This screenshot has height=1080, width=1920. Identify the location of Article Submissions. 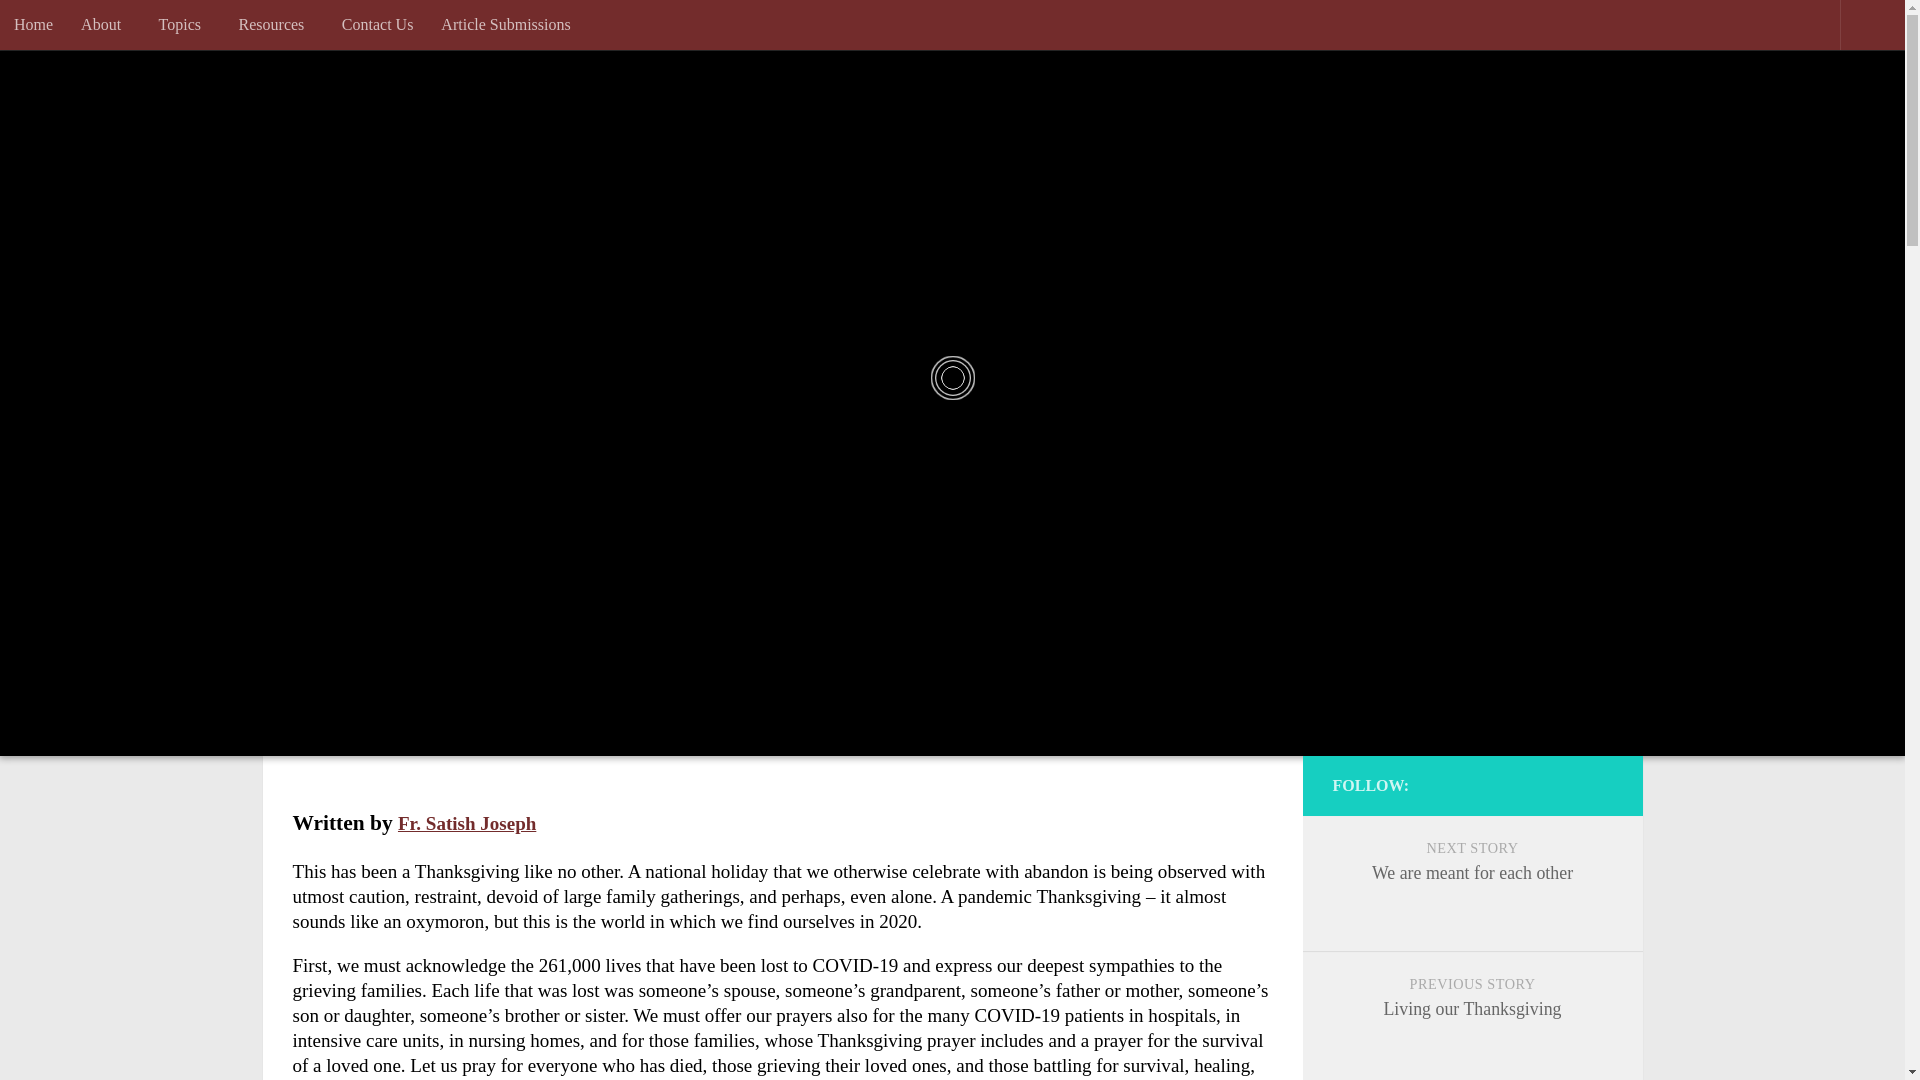
(504, 24).